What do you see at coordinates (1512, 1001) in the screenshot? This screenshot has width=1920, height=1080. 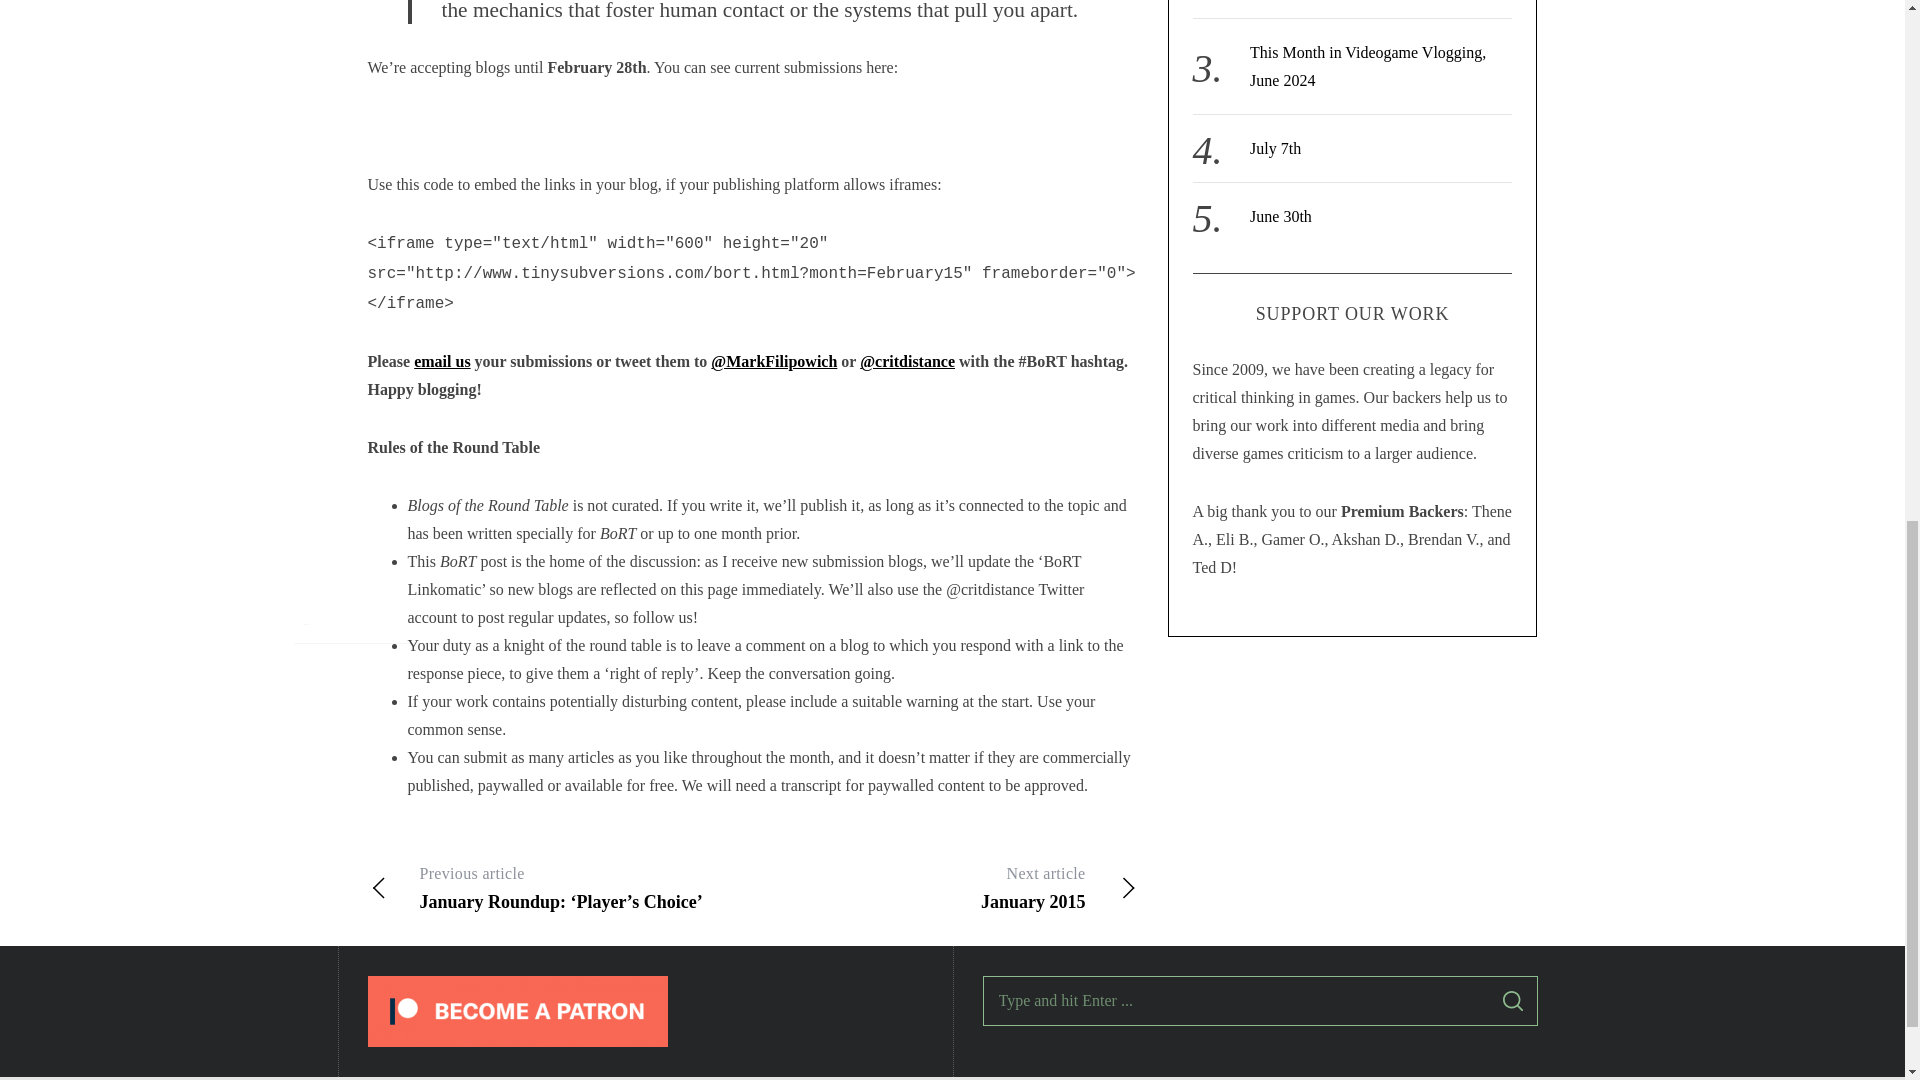 I see `This Month in Videogame Vlogging, June 2024` at bounding box center [1512, 1001].